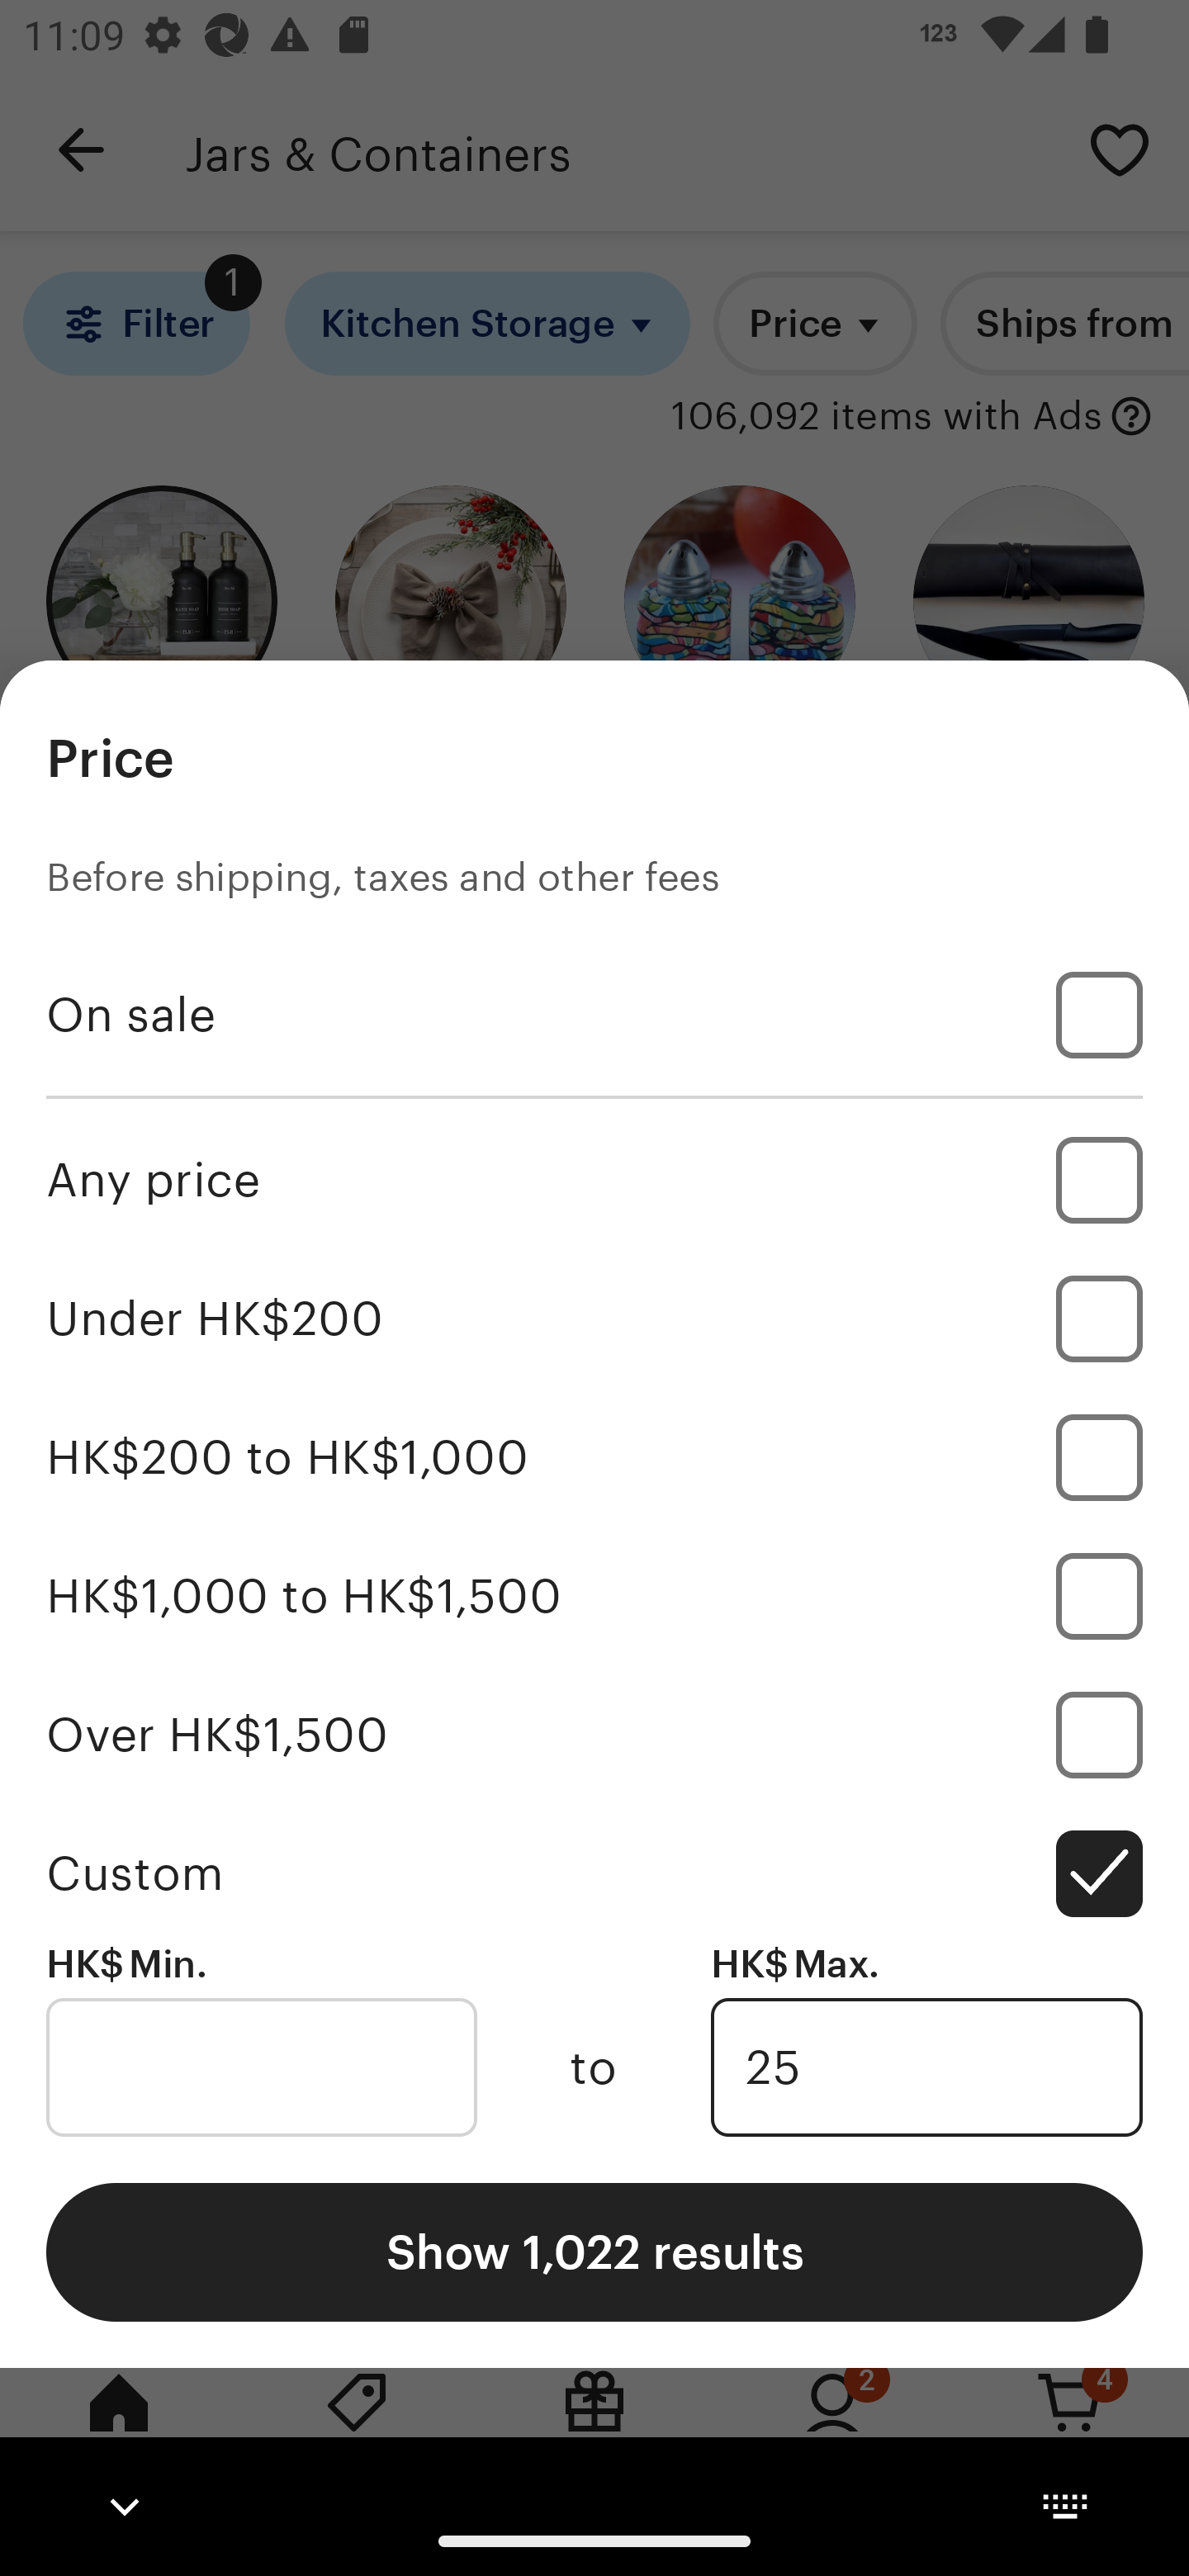  I want to click on Custom, so click(594, 1873).